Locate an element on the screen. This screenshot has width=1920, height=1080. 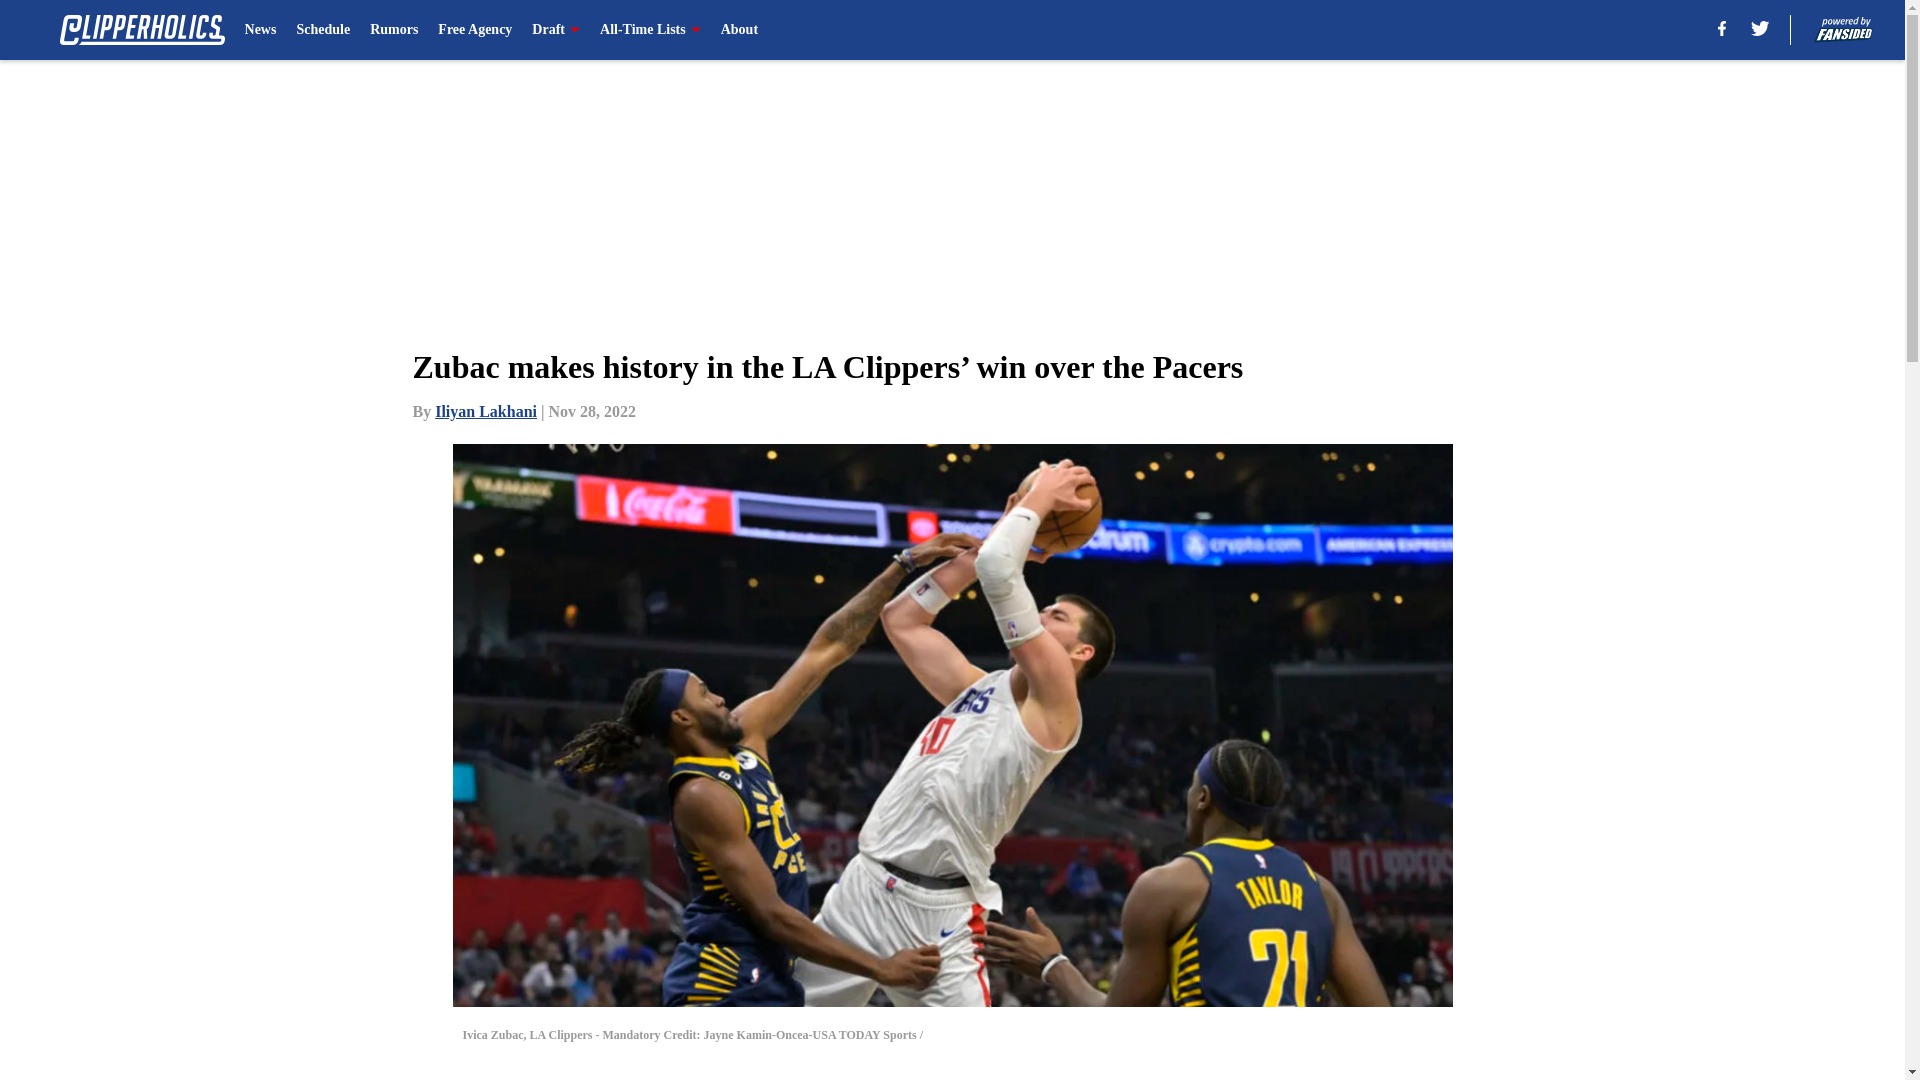
All-Time Lists is located at coordinates (650, 30).